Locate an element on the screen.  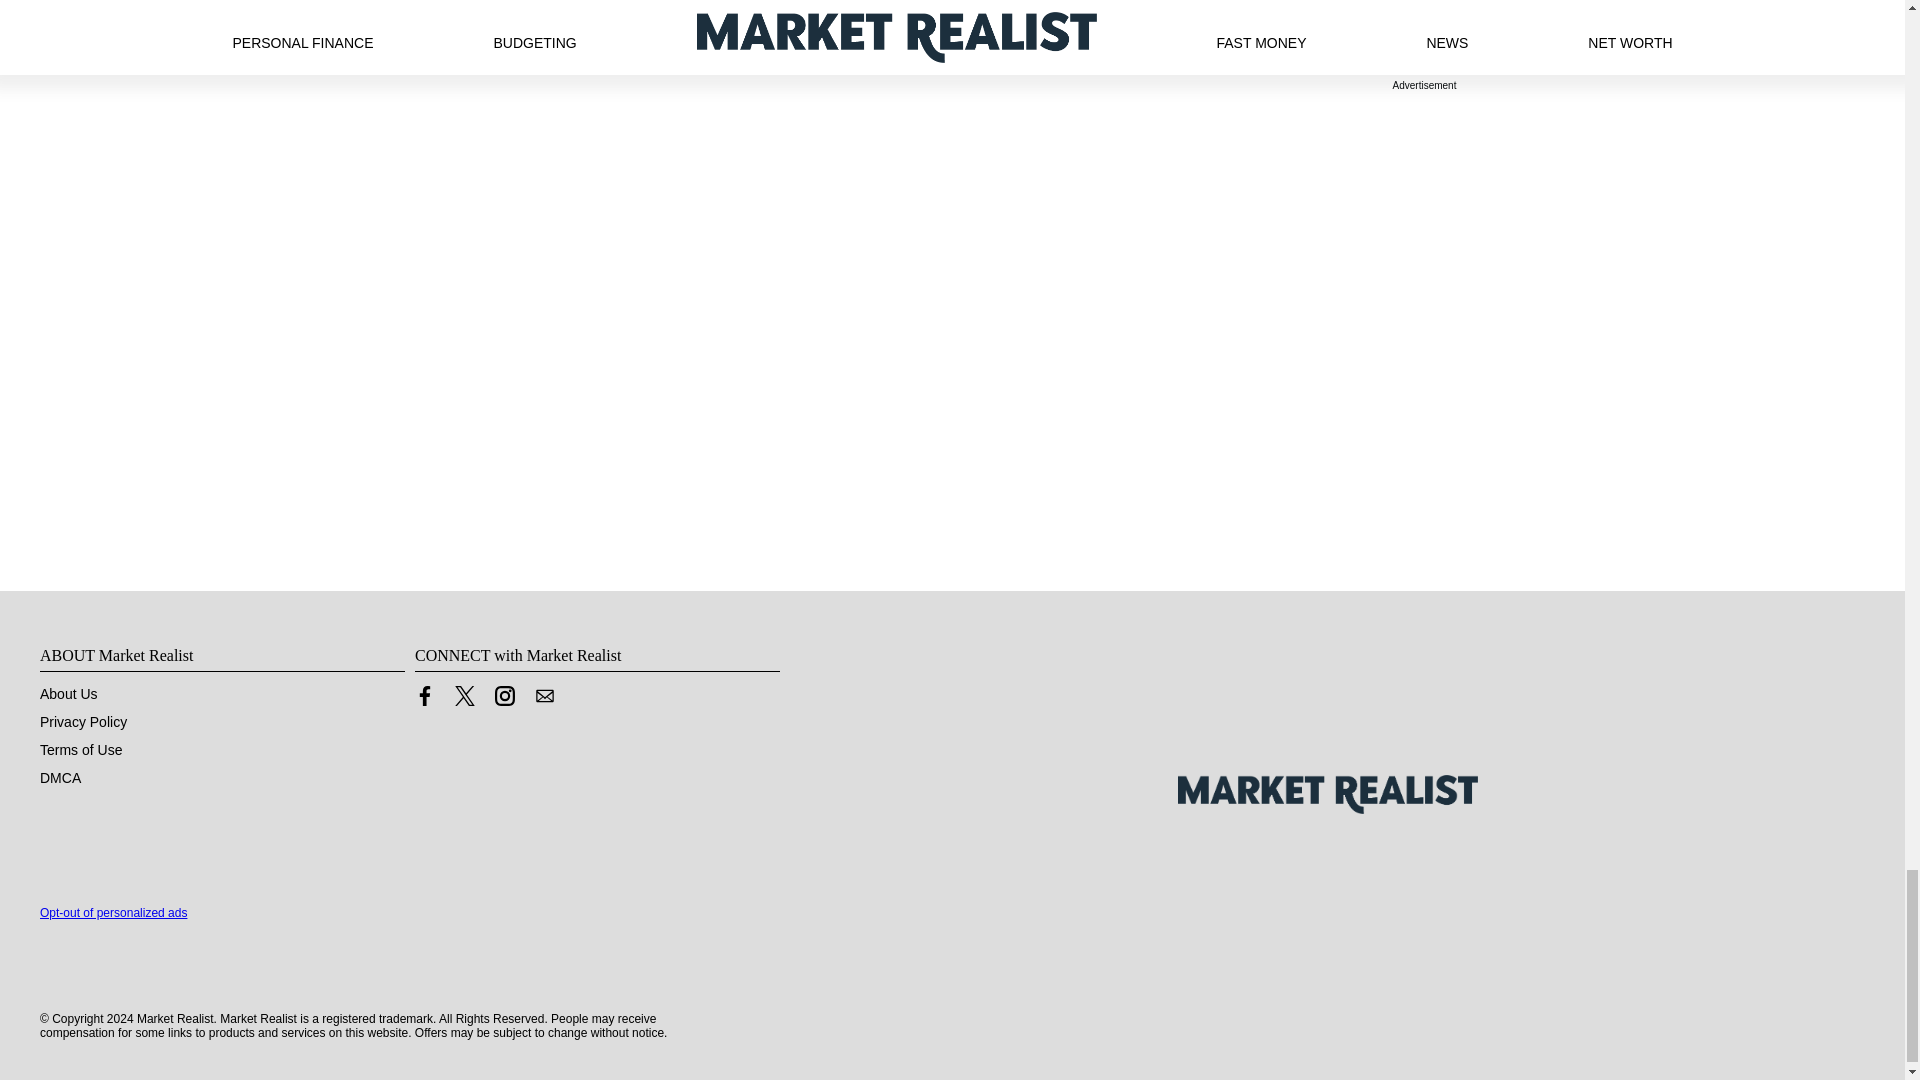
DMCA is located at coordinates (60, 778).